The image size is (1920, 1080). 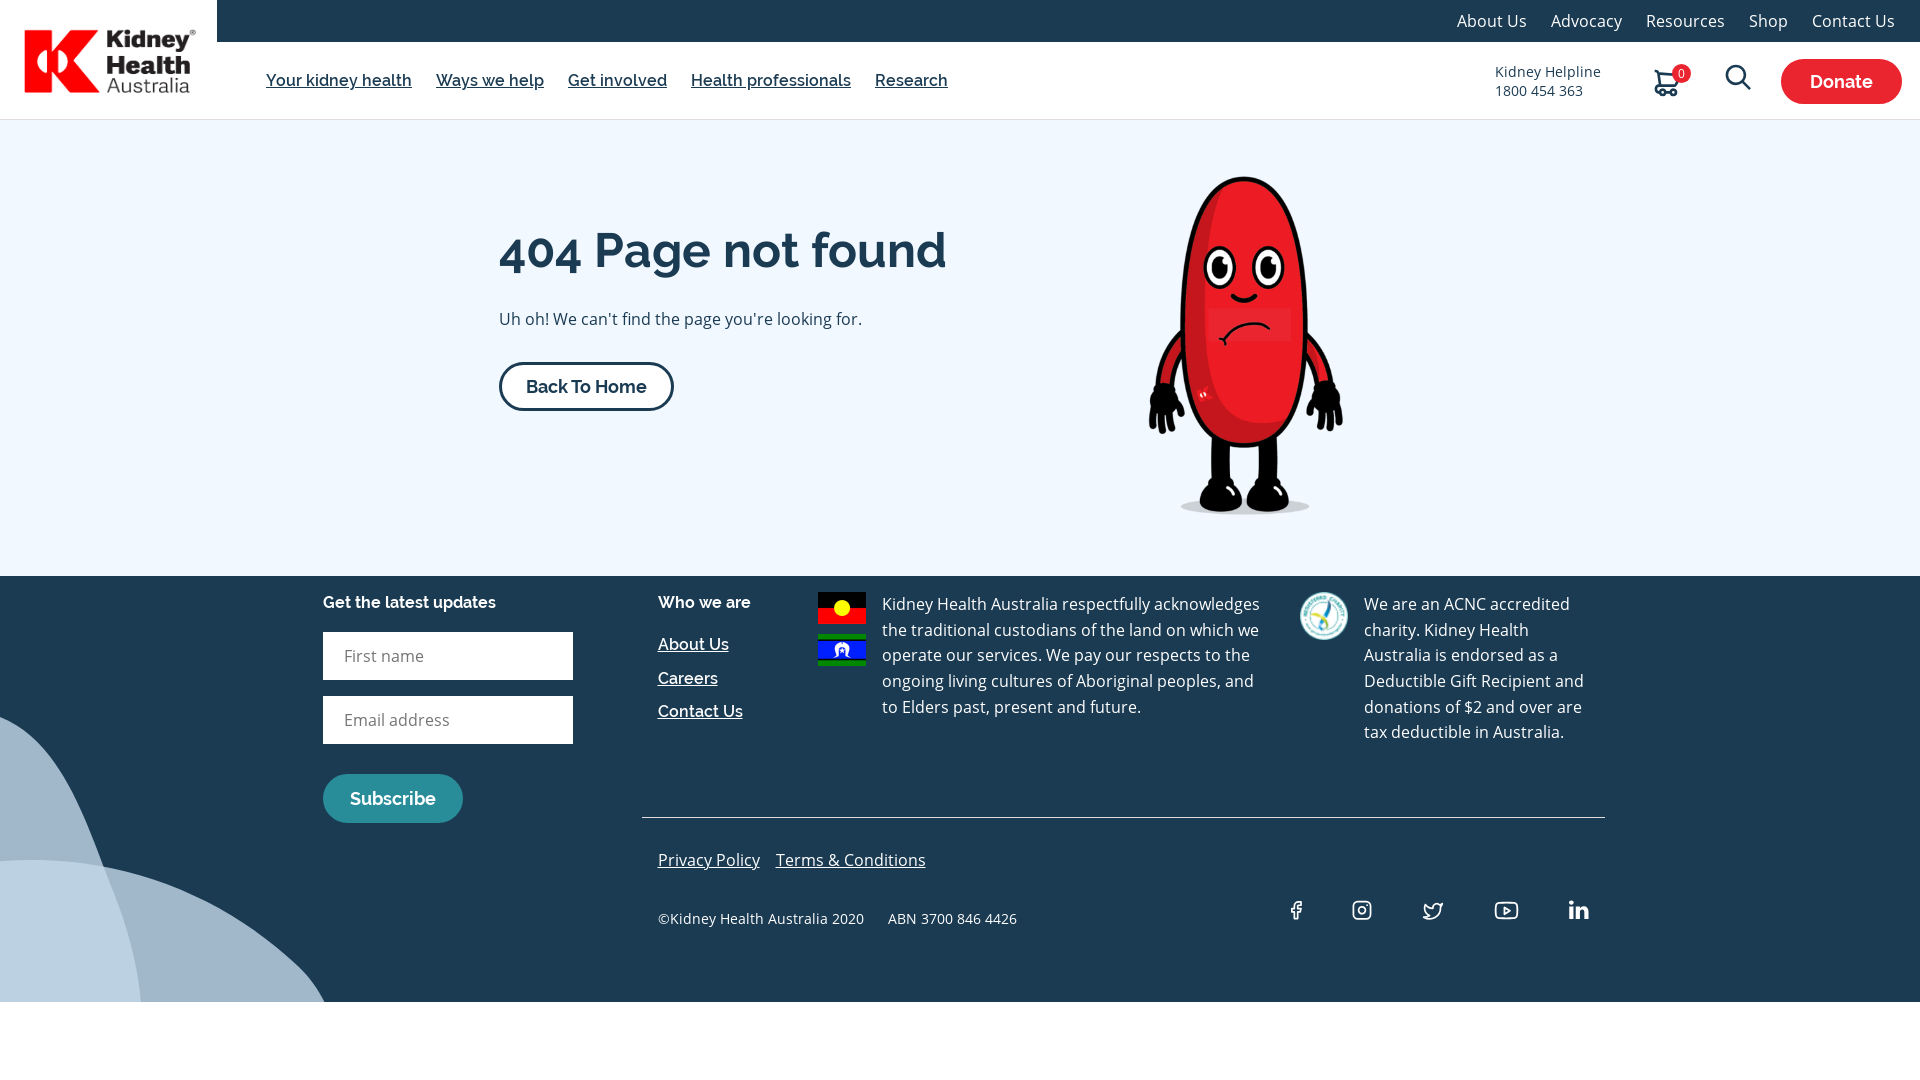 I want to click on Health professionals, so click(x=771, y=81).